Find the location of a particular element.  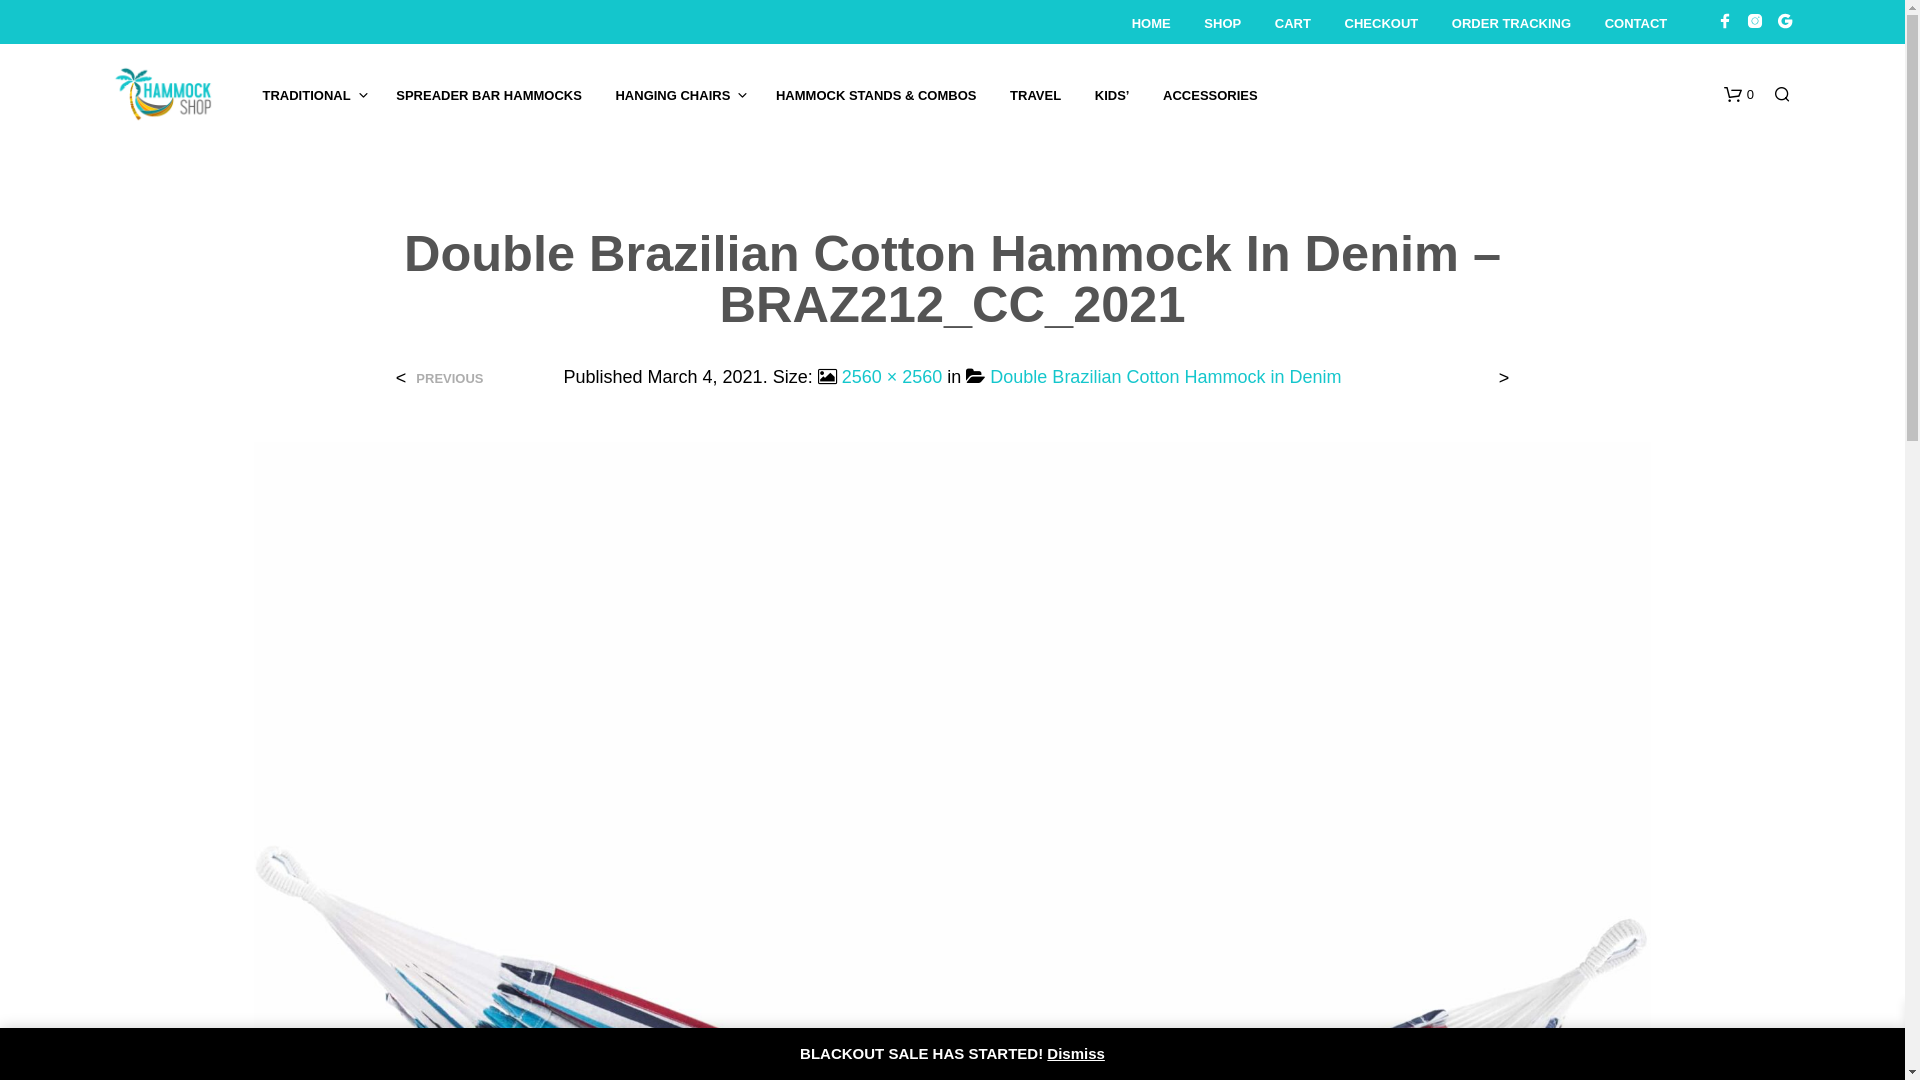

TRAVEL is located at coordinates (1035, 96).